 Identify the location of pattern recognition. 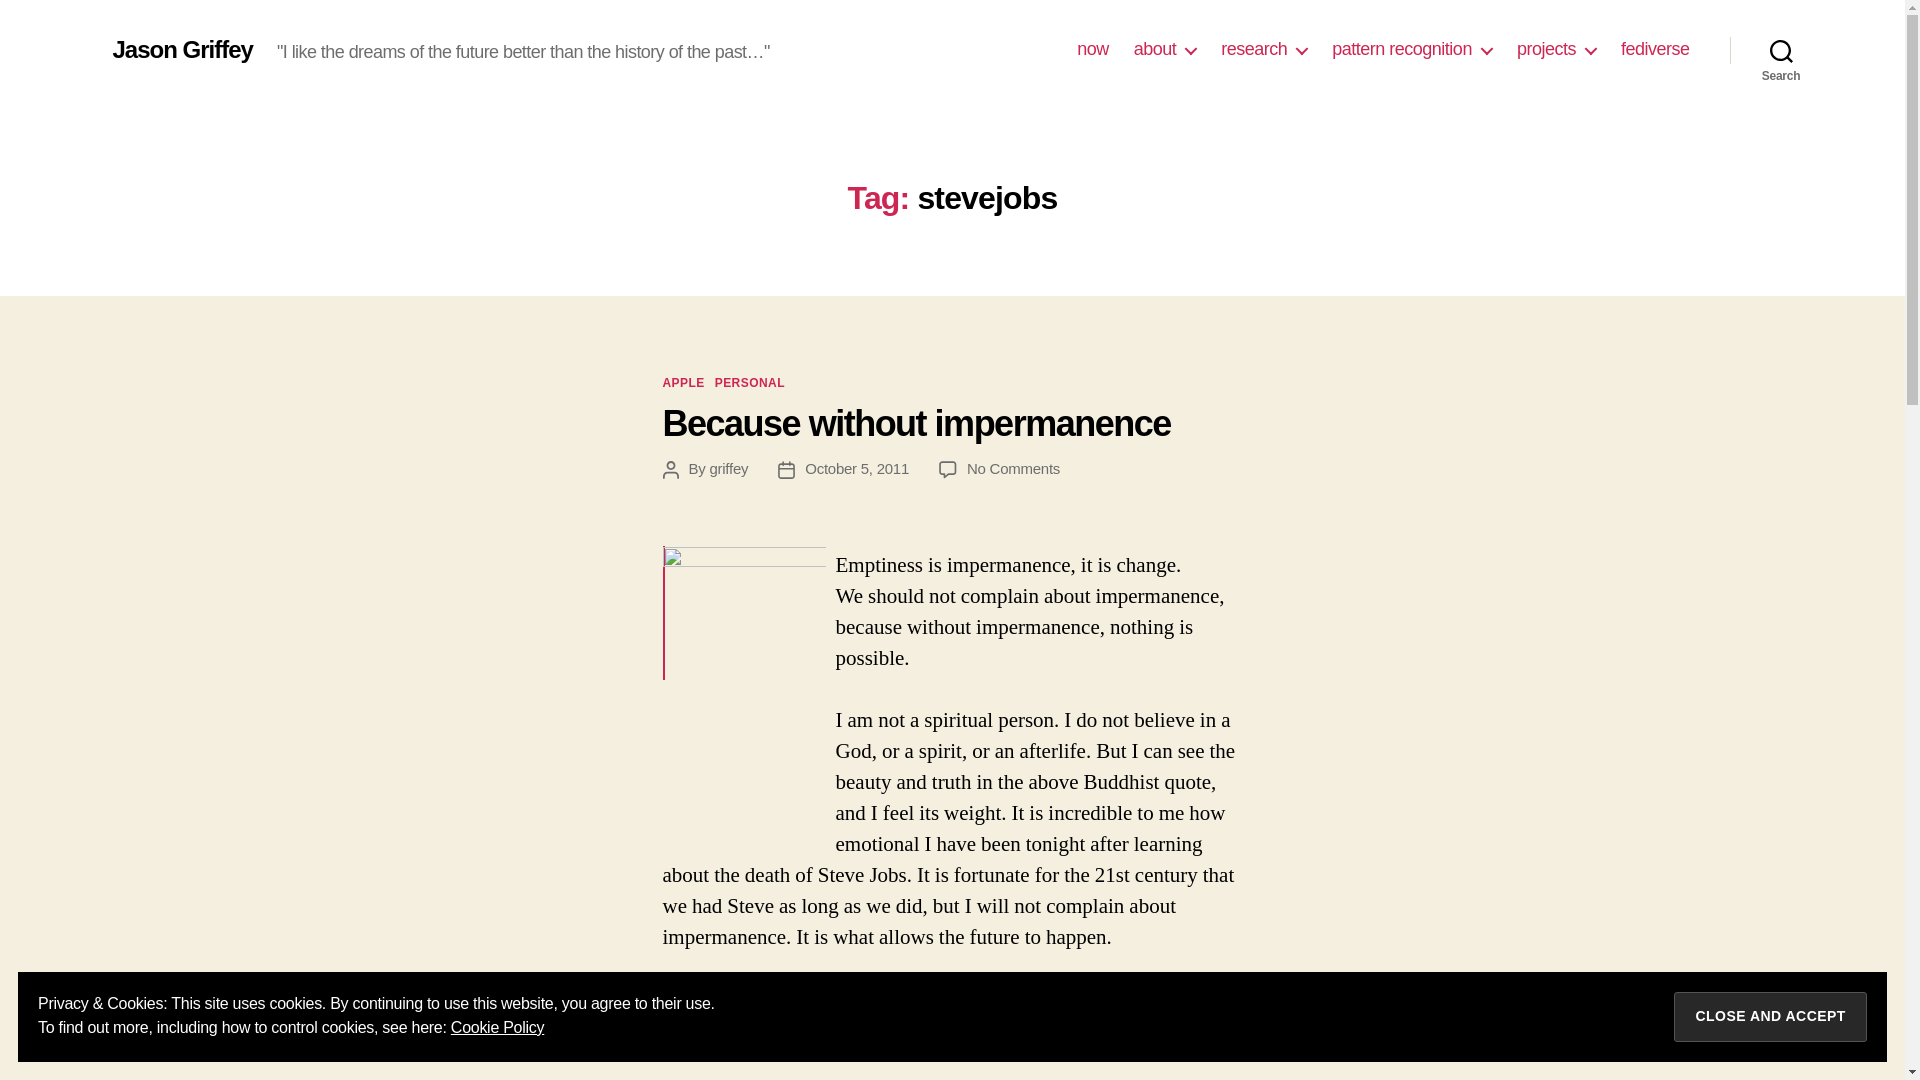
(1412, 49).